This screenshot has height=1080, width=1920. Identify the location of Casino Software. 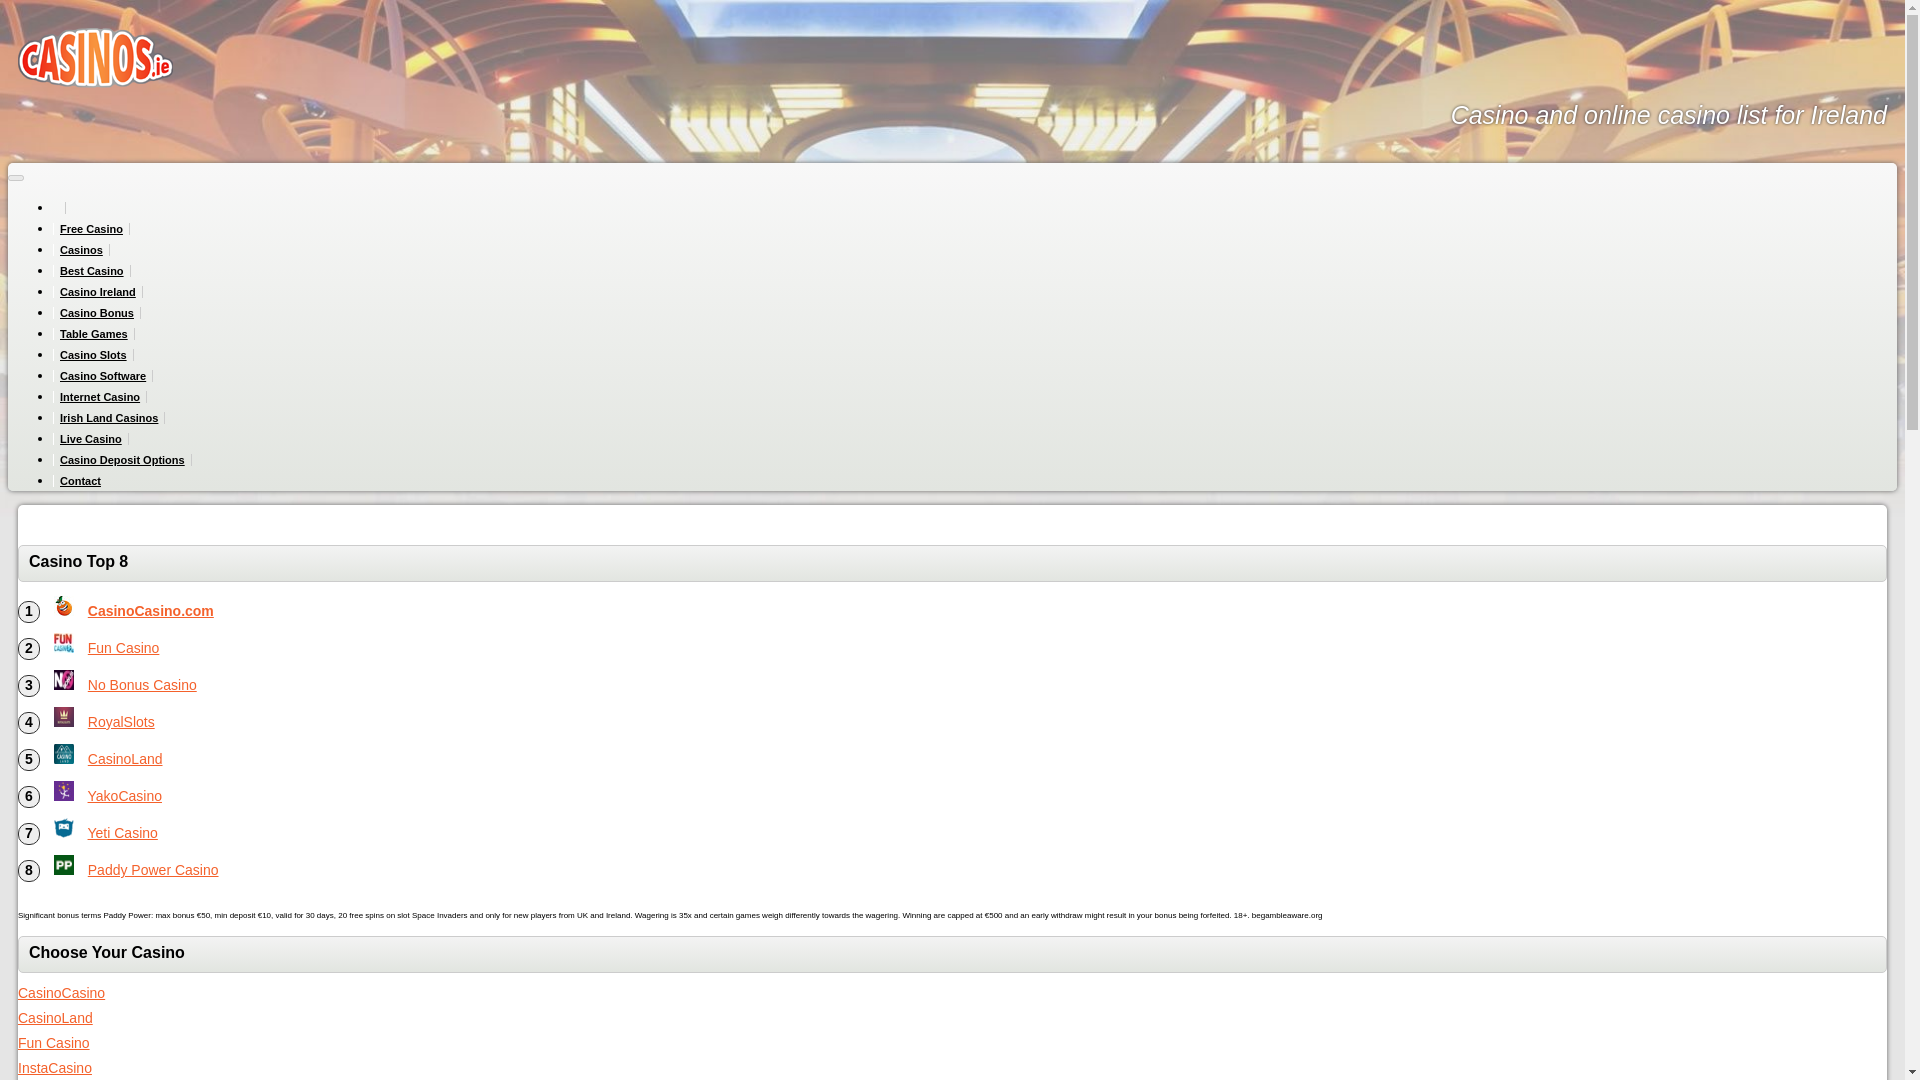
(103, 376).